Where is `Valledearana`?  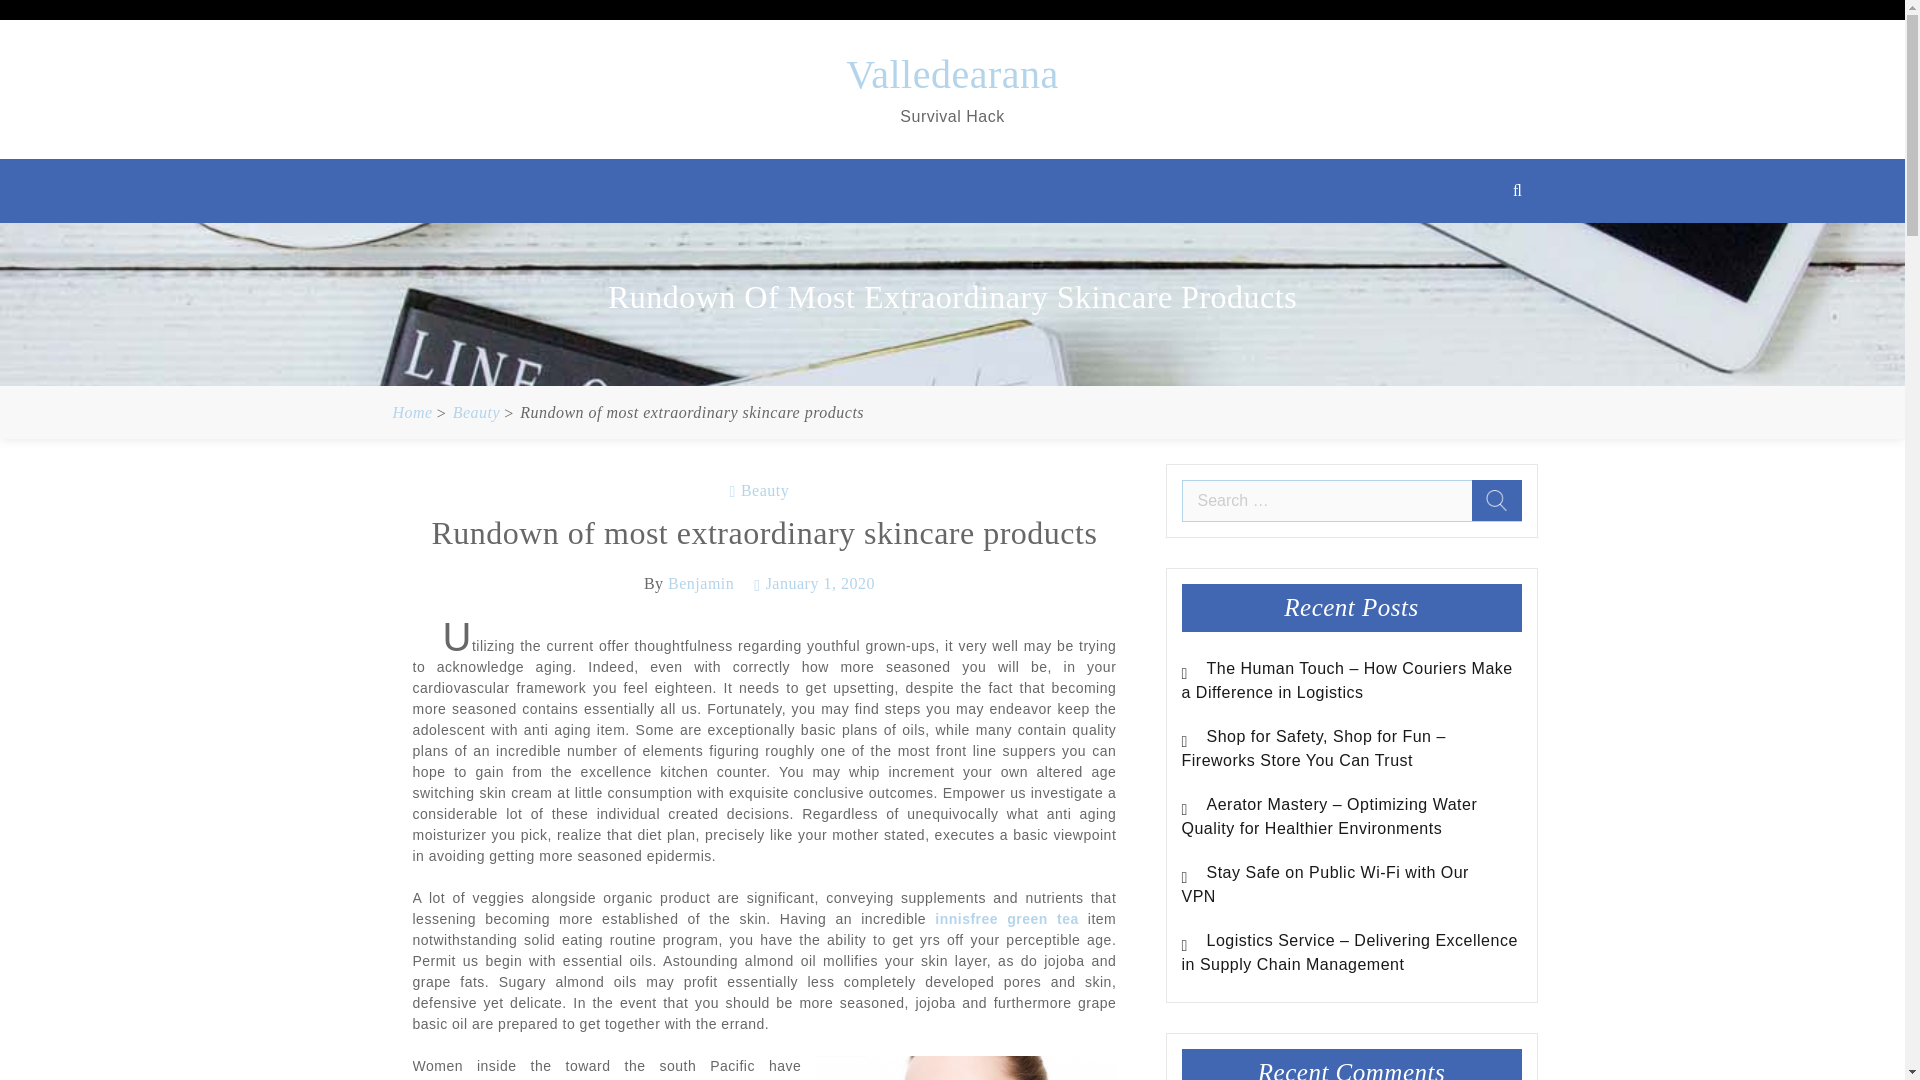
Valledearana is located at coordinates (952, 74).